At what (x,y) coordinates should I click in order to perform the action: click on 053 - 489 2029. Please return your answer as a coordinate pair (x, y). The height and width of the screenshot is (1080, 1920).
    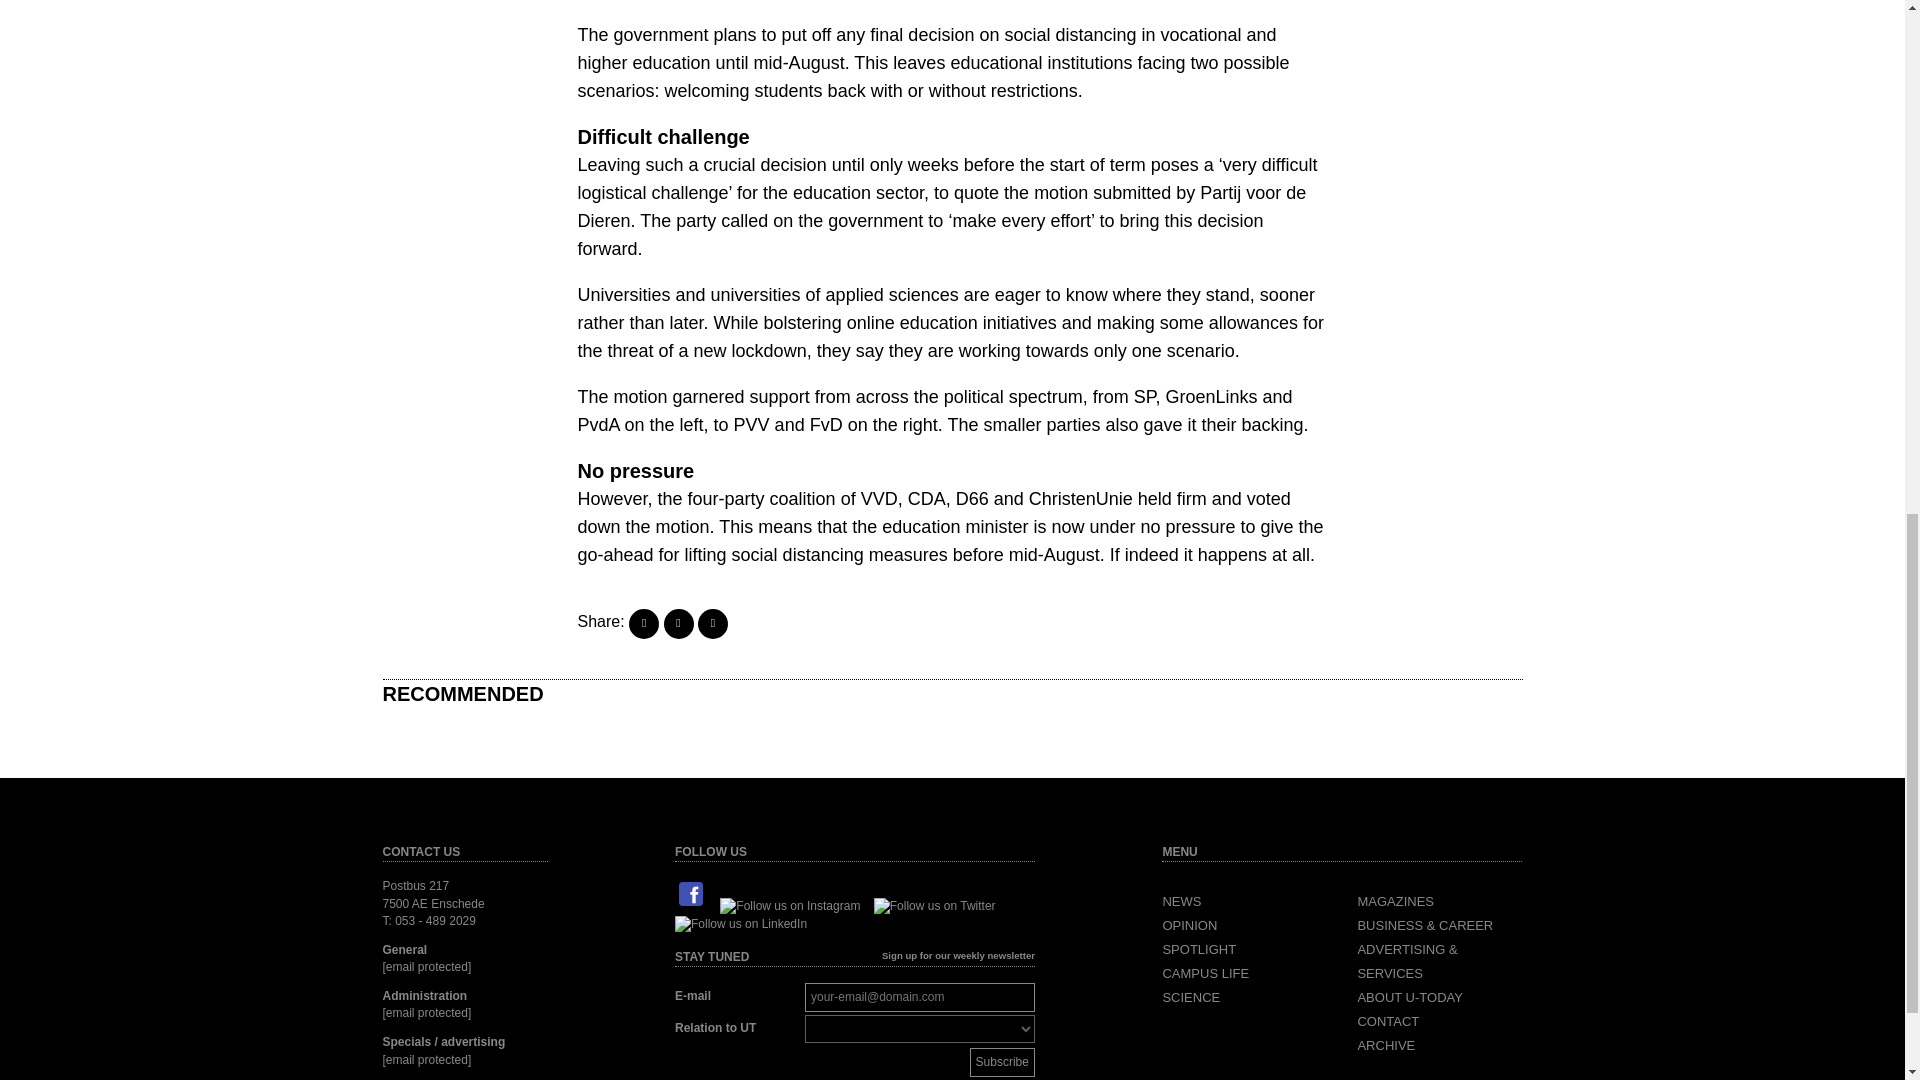
    Looking at the image, I should click on (436, 920).